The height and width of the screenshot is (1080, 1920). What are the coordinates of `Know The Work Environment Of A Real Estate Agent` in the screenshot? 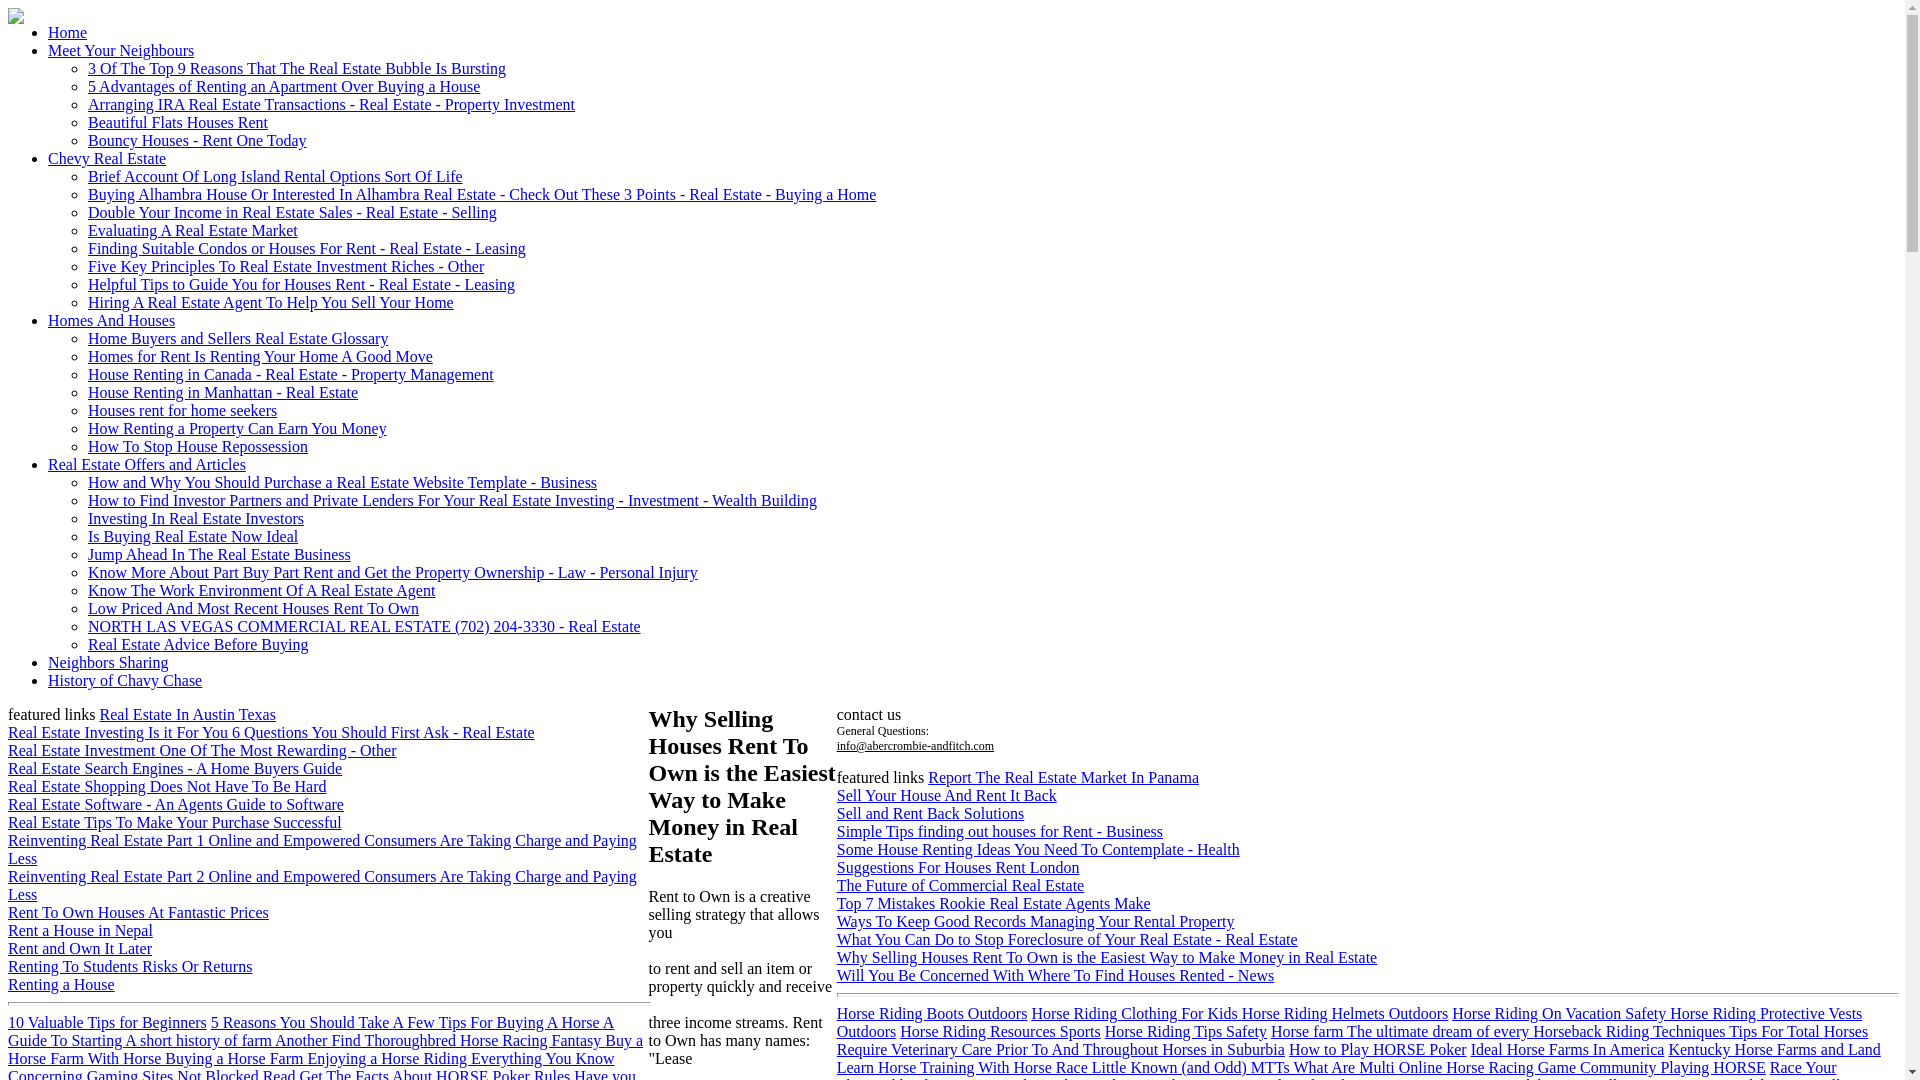 It's located at (262, 590).